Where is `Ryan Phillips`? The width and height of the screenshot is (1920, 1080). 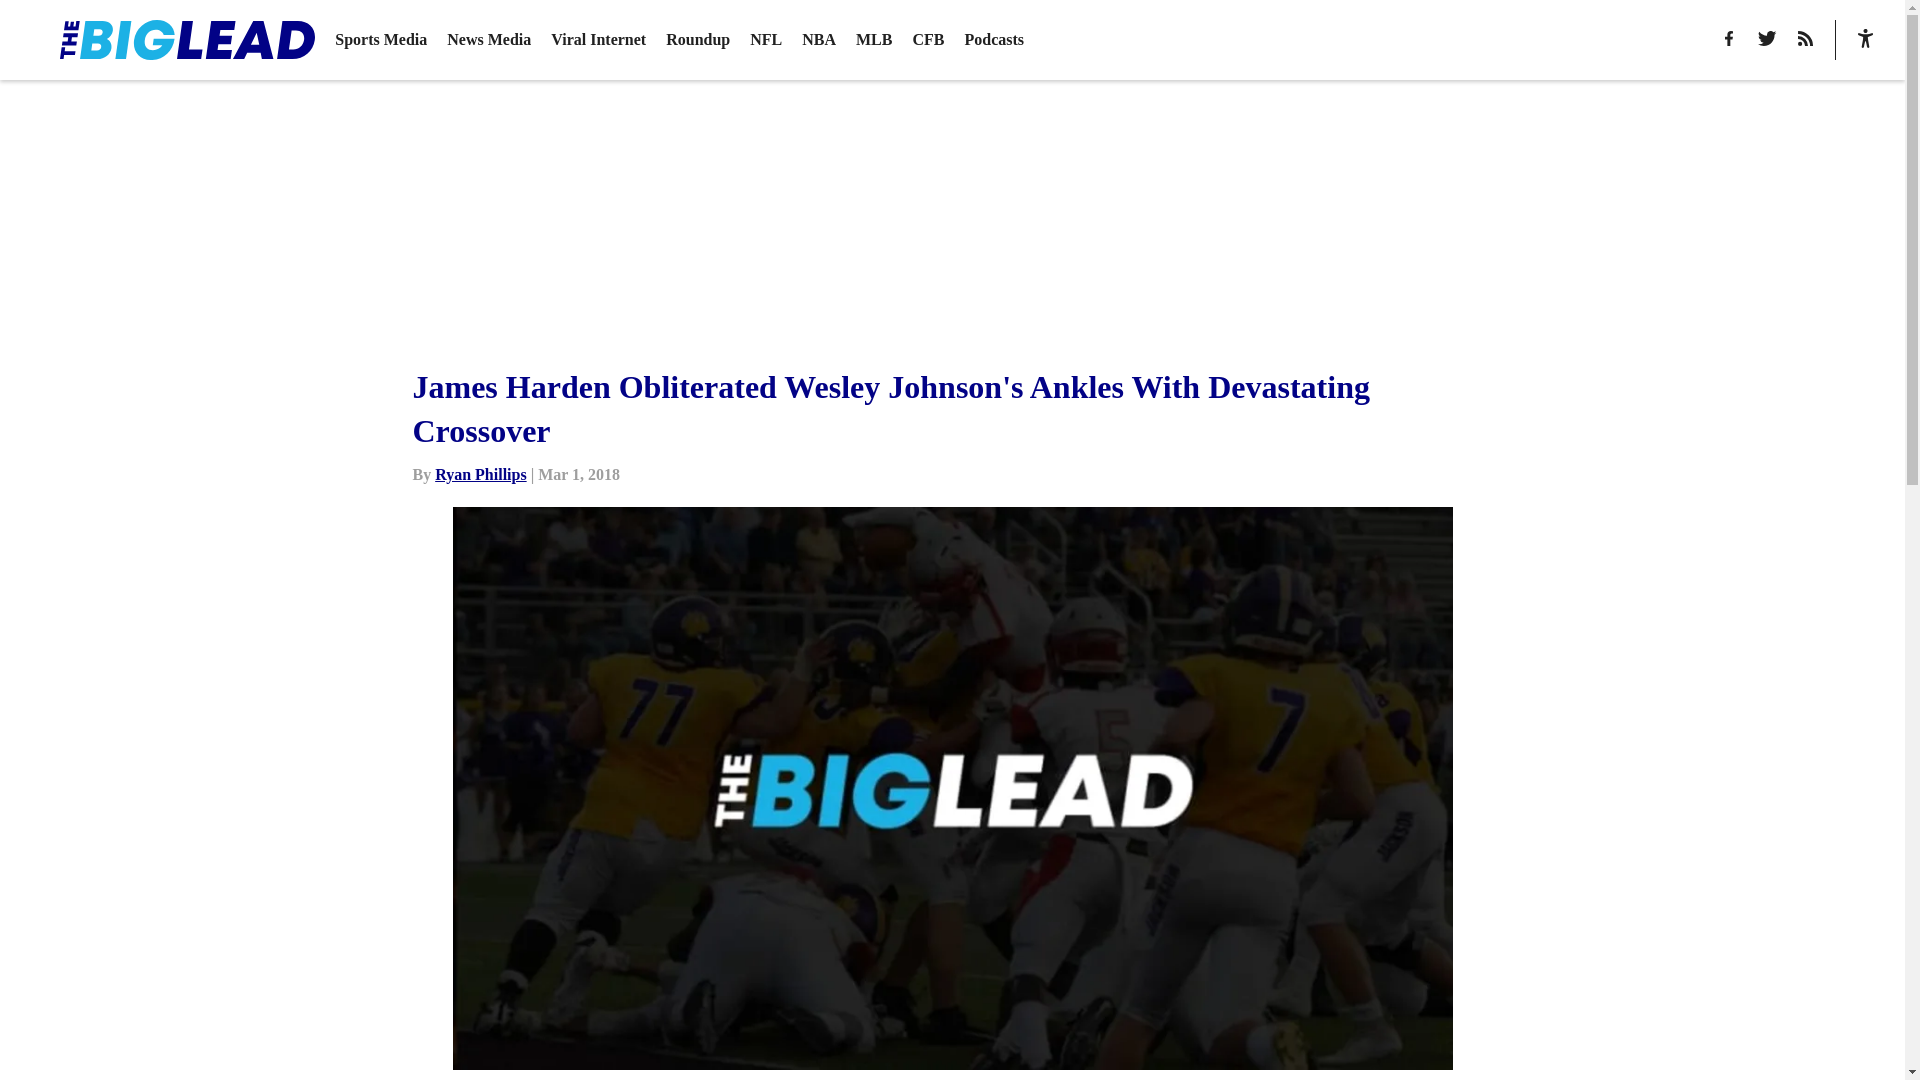 Ryan Phillips is located at coordinates (480, 474).